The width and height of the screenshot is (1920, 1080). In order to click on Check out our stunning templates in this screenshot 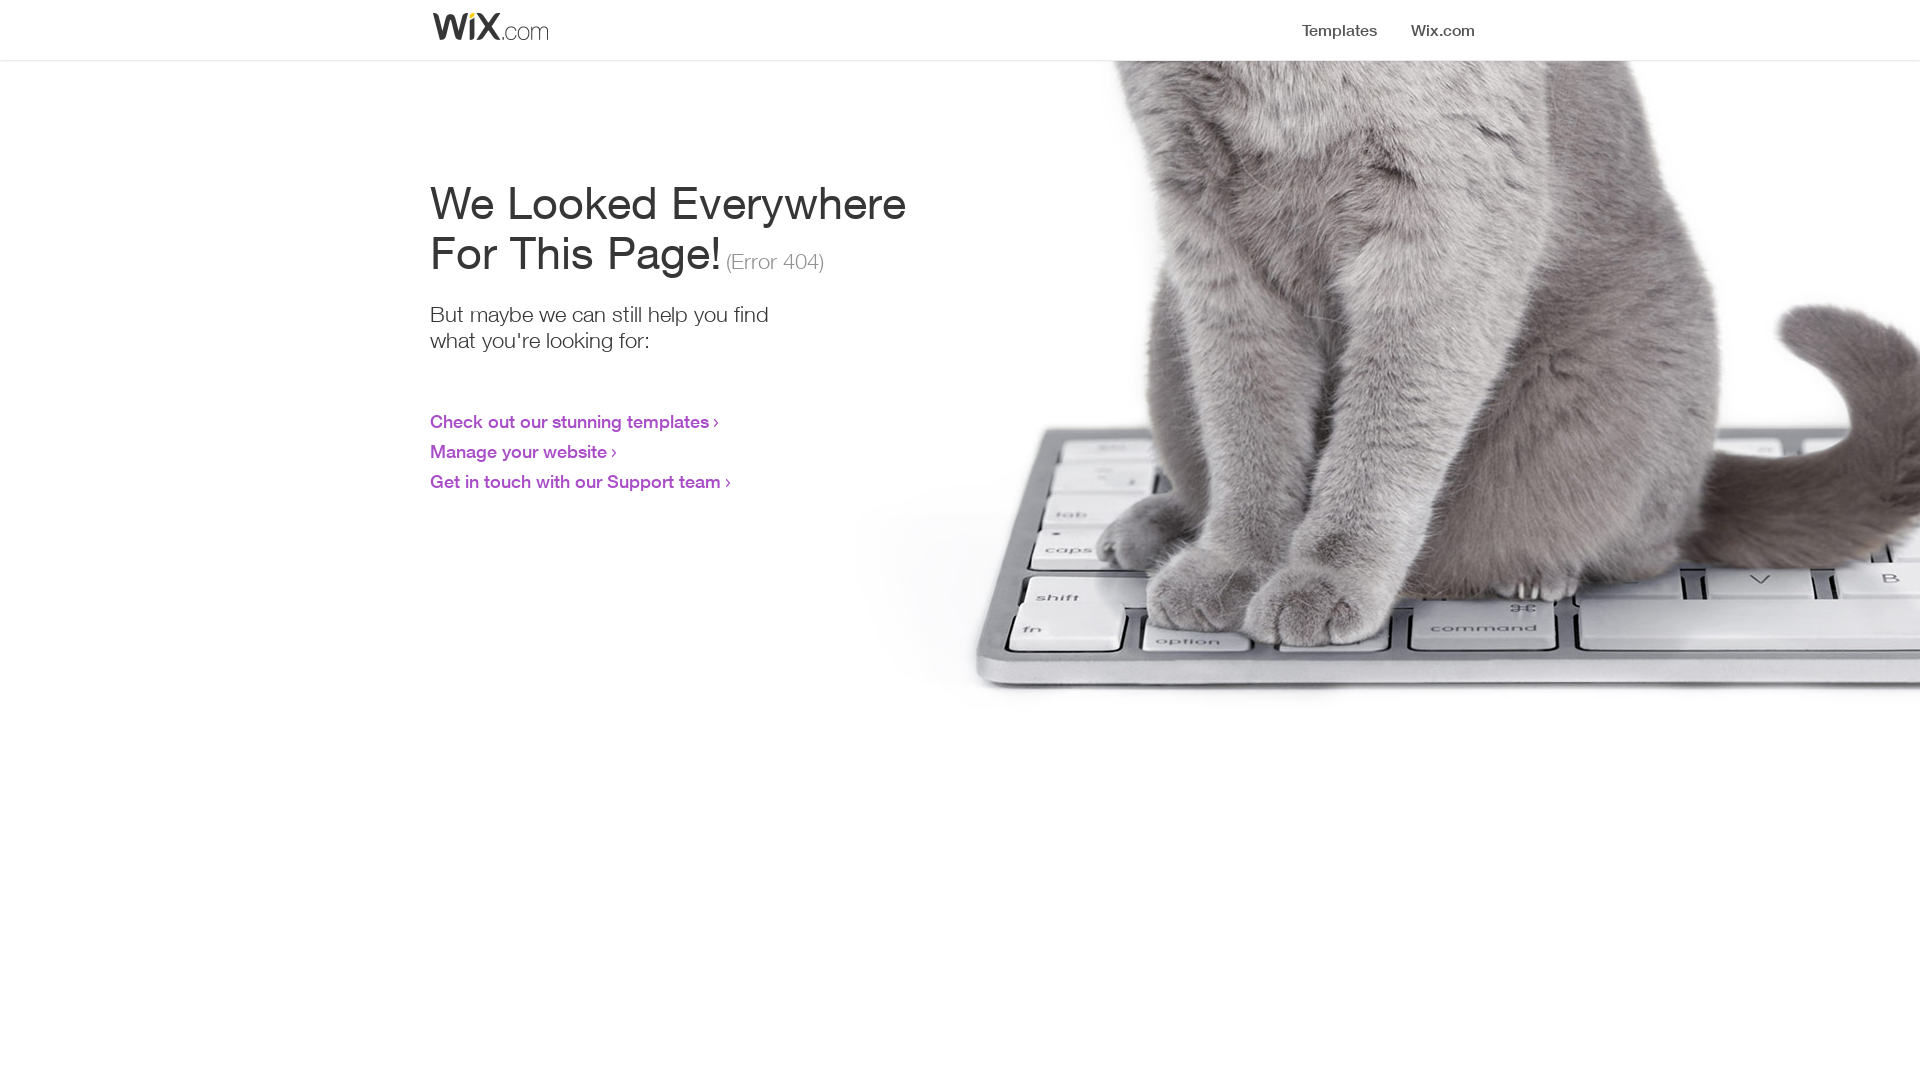, I will do `click(570, 421)`.